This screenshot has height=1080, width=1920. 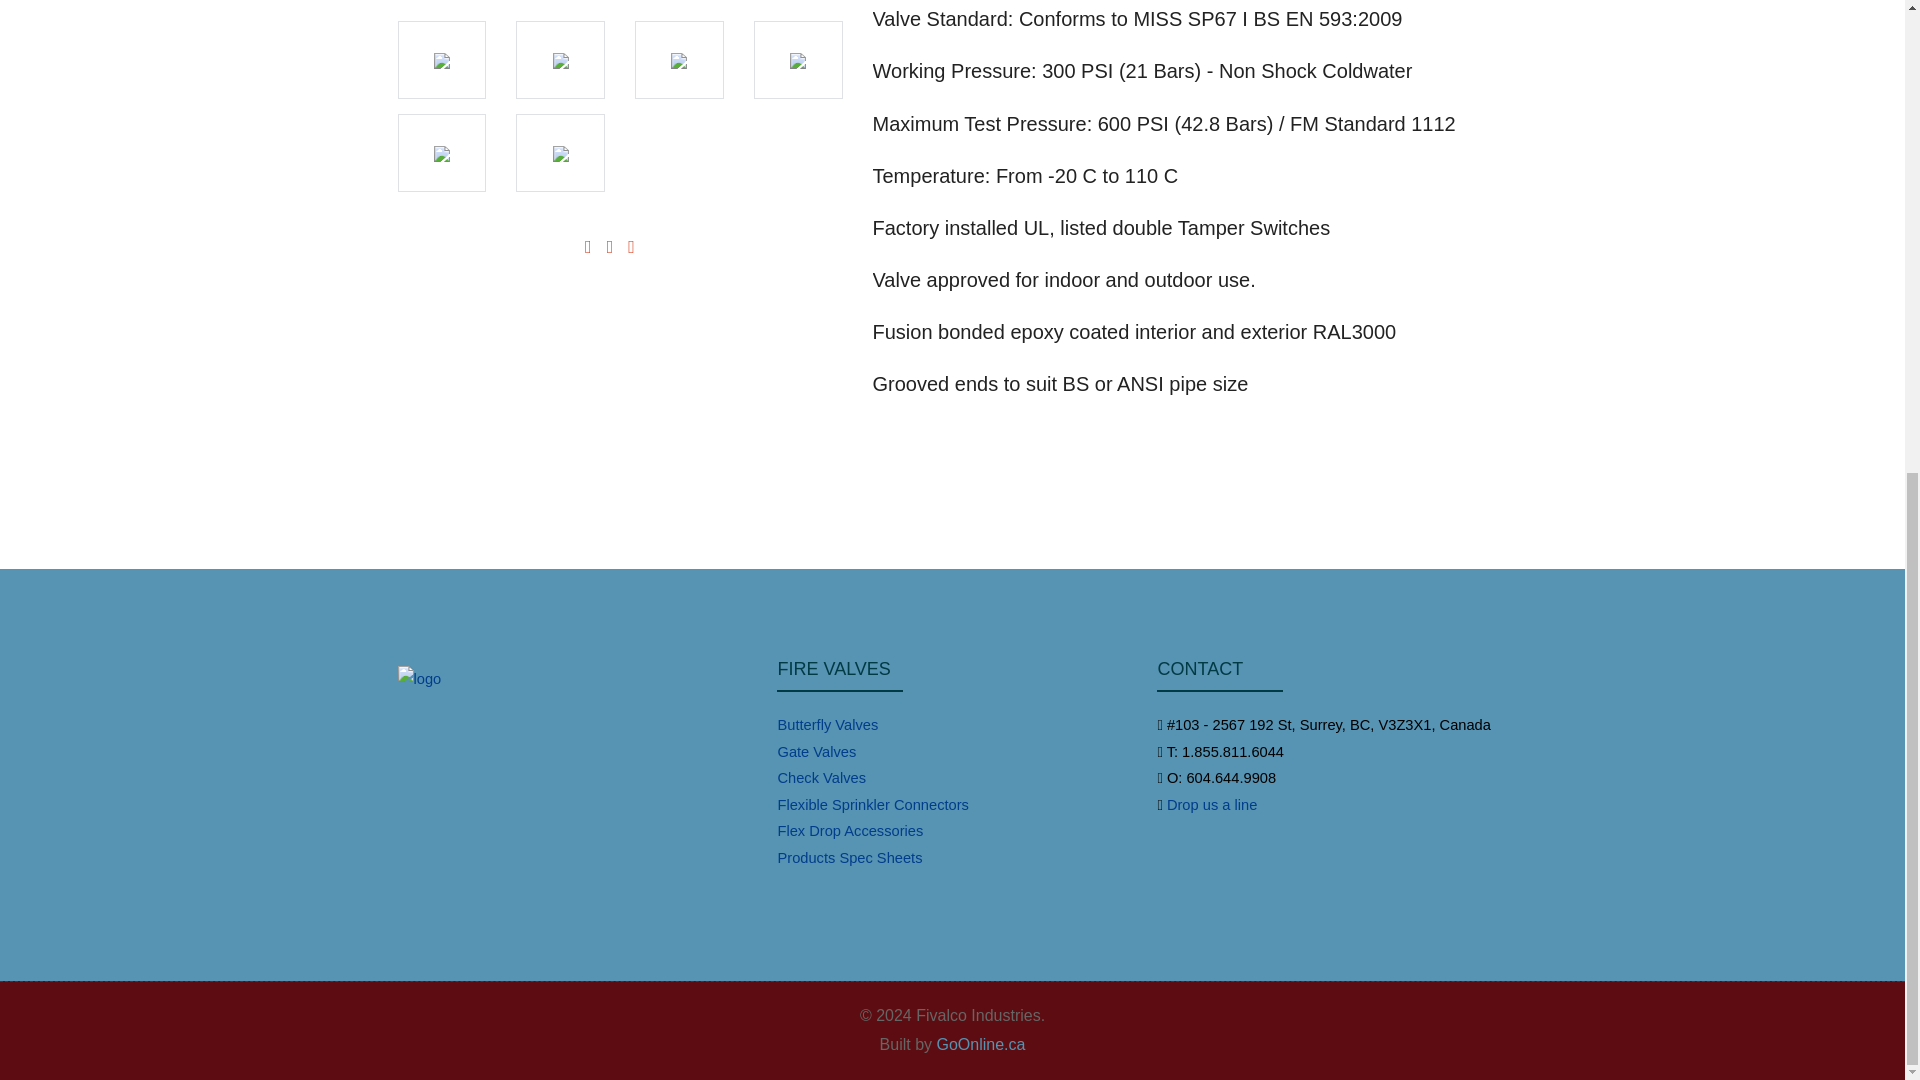 What do you see at coordinates (560, 60) in the screenshot?
I see `FPB-300G Butterfly Valve Grooved Ends` at bounding box center [560, 60].